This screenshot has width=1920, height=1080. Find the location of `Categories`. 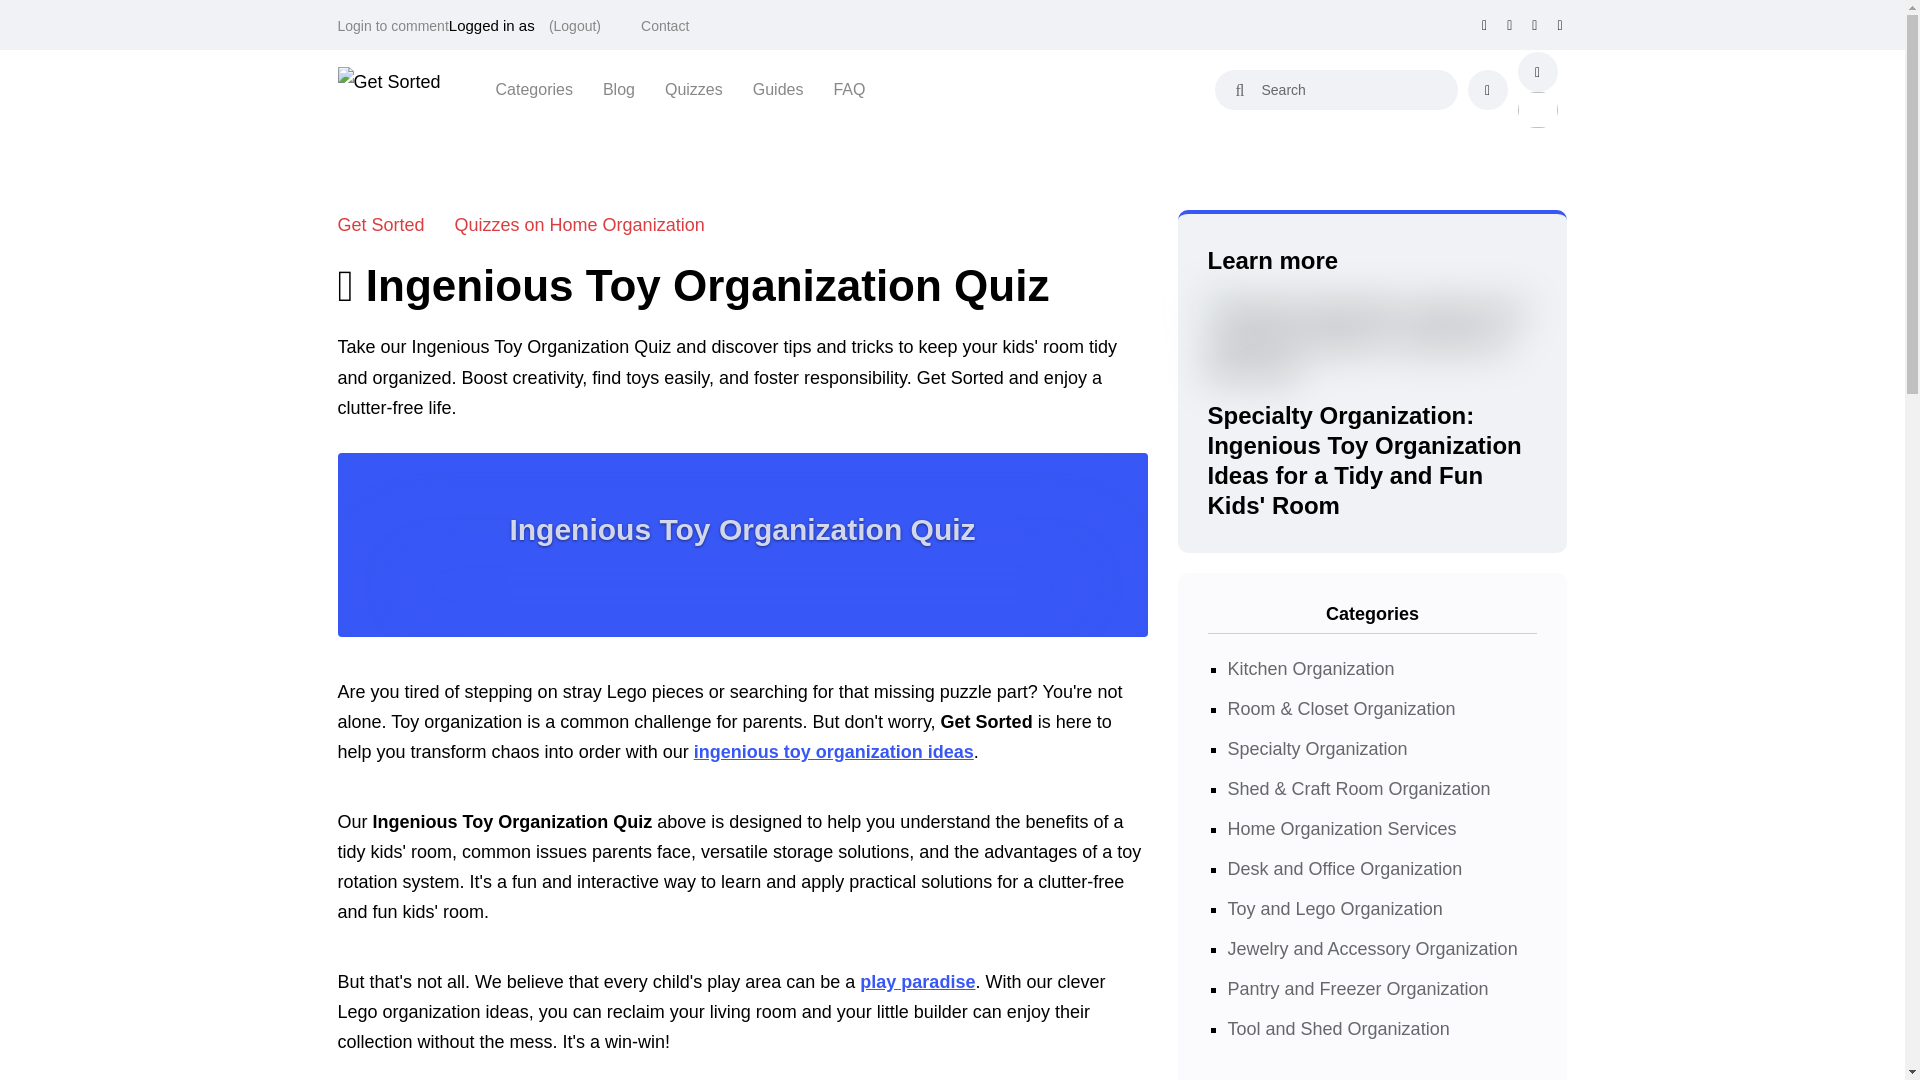

Categories is located at coordinates (534, 89).